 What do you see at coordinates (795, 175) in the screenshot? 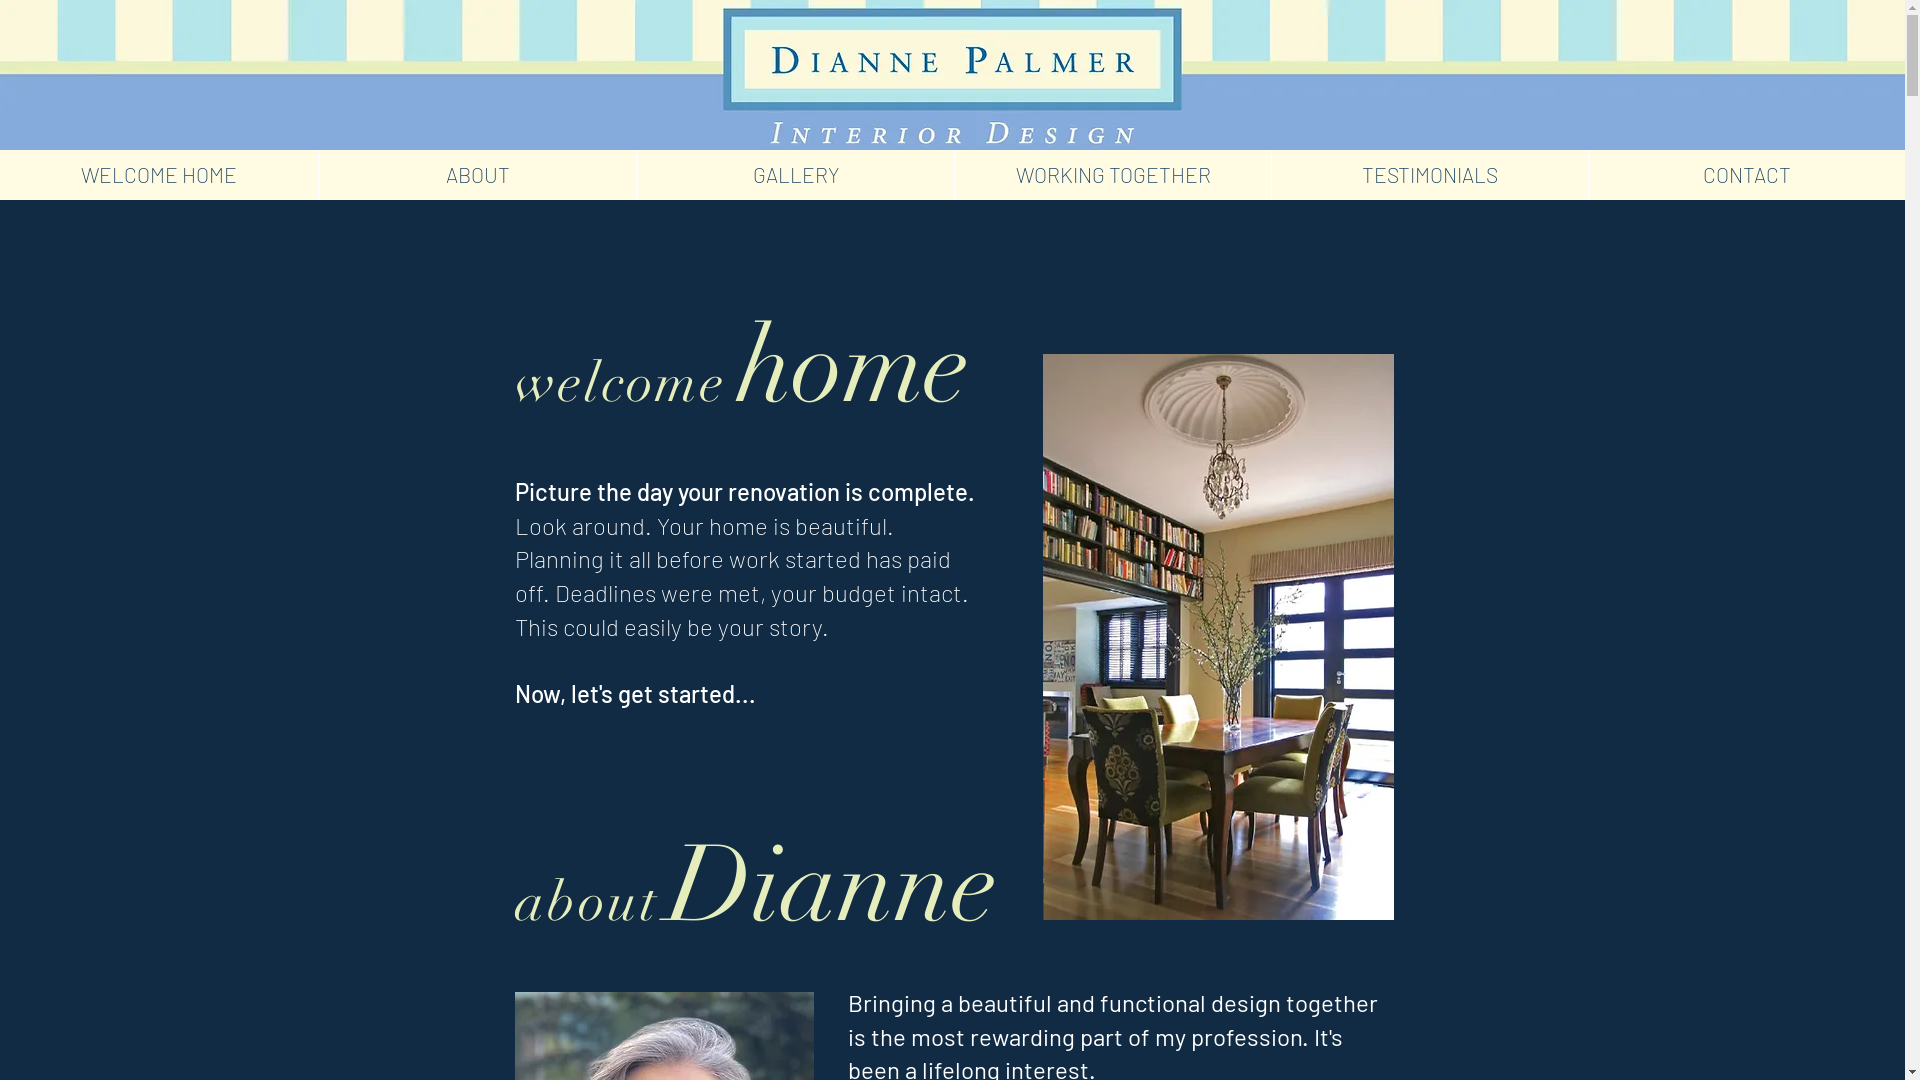
I see `GALLERY` at bounding box center [795, 175].